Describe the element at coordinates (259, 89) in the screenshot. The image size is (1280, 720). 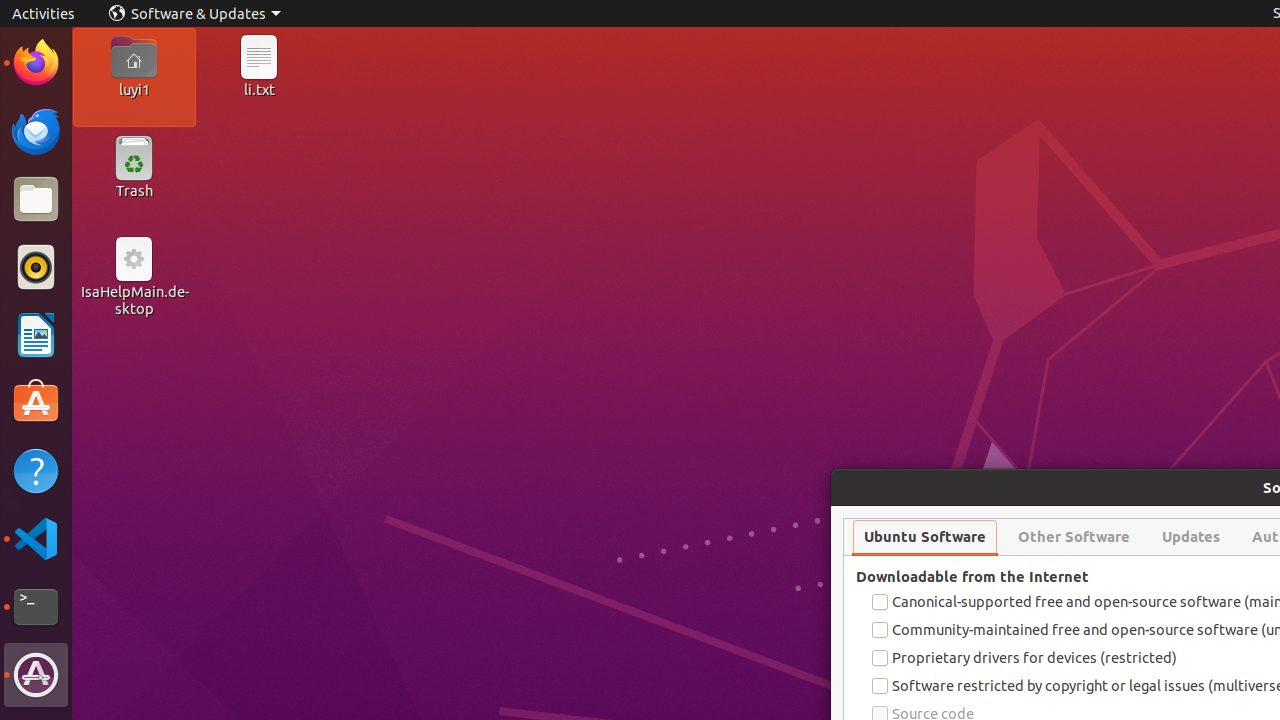
I see `li.txt` at that location.